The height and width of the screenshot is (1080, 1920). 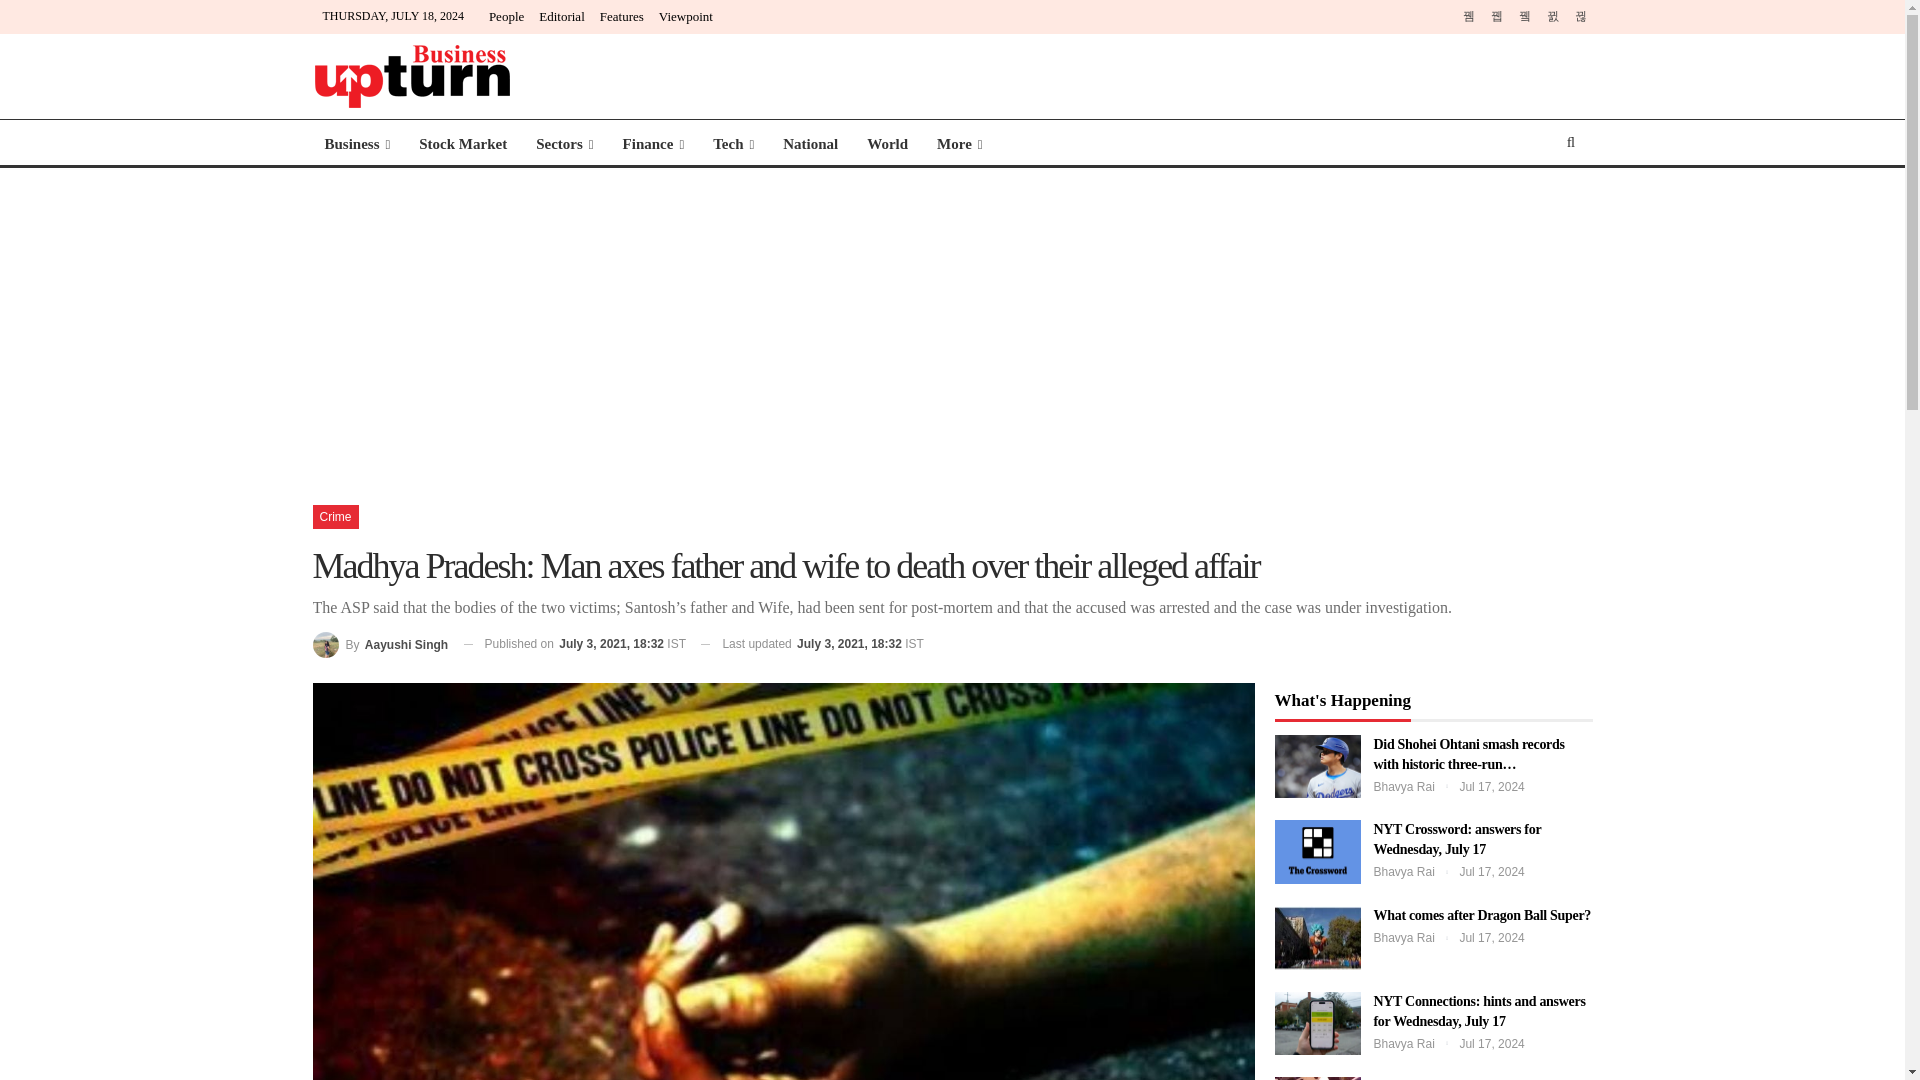 What do you see at coordinates (356, 144) in the screenshot?
I see `Business` at bounding box center [356, 144].